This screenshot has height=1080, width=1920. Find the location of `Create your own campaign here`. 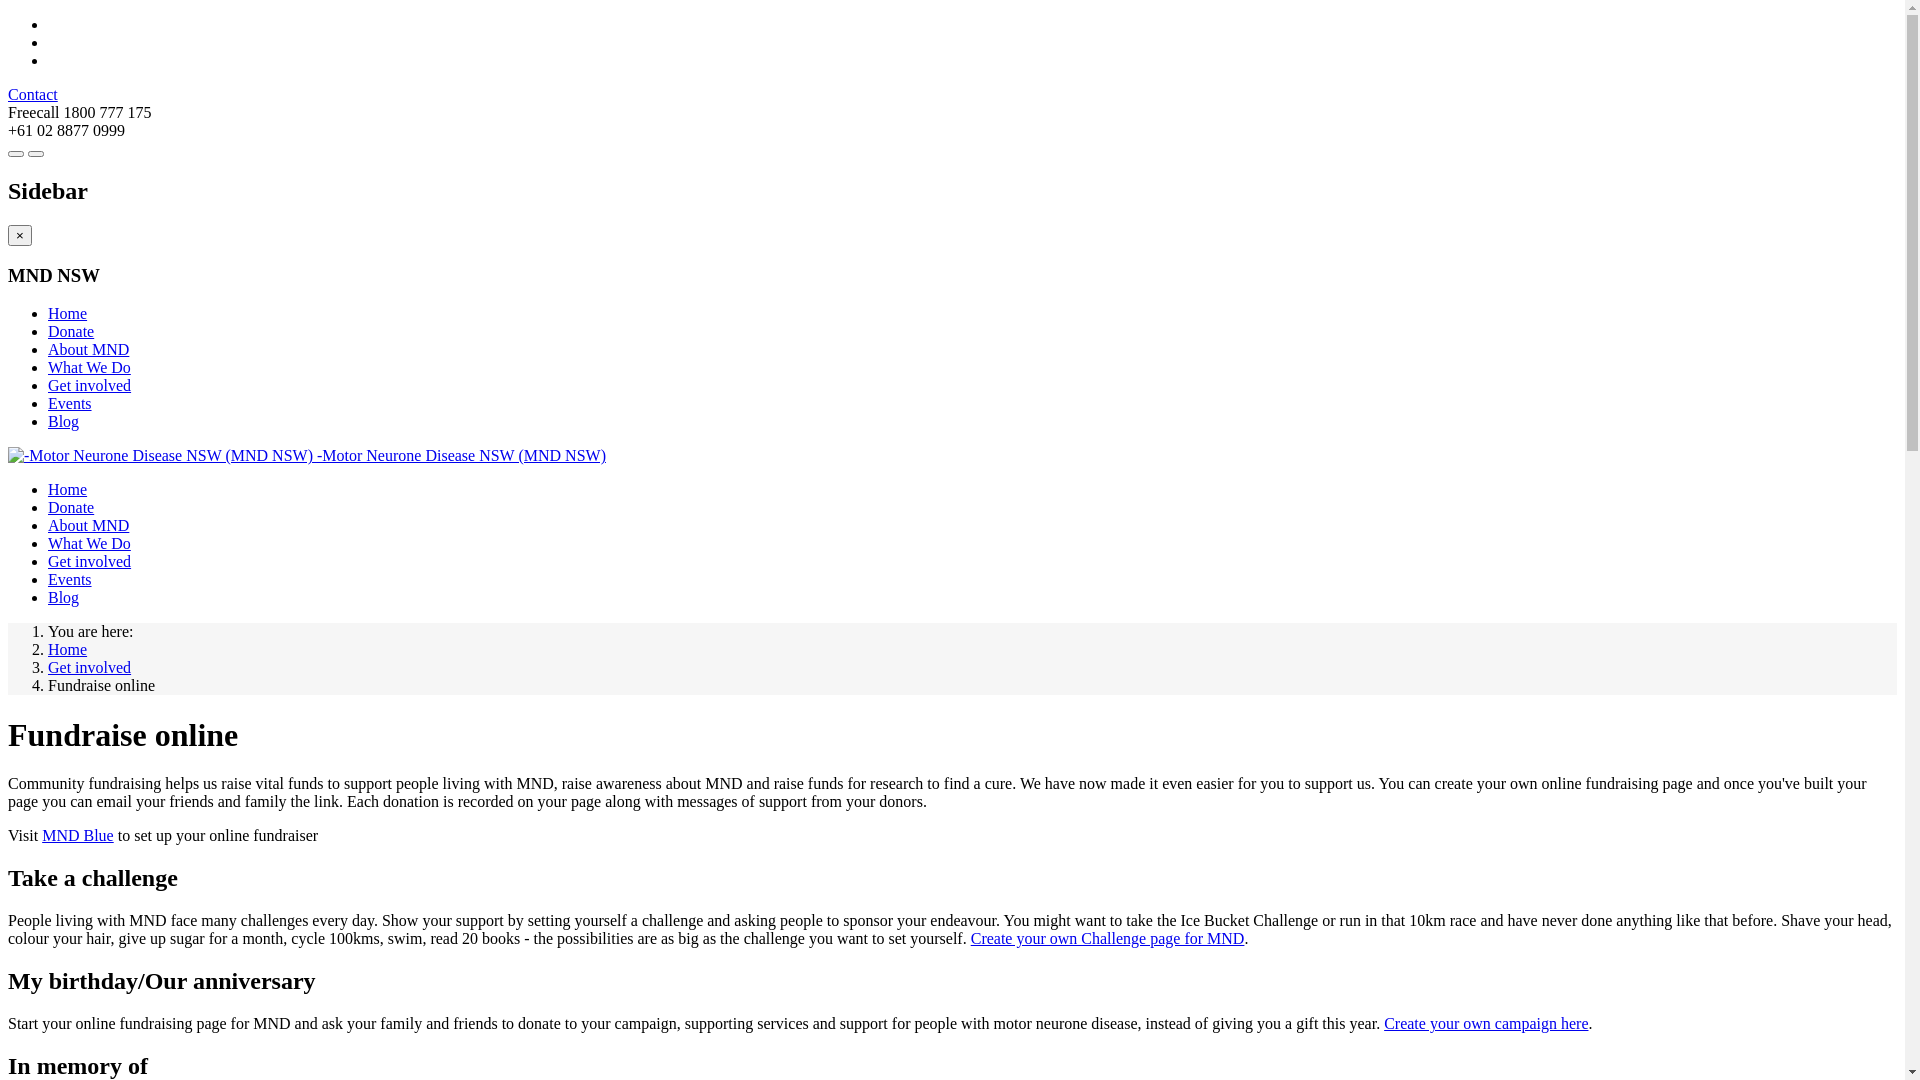

Create your own campaign here is located at coordinates (1486, 1024).